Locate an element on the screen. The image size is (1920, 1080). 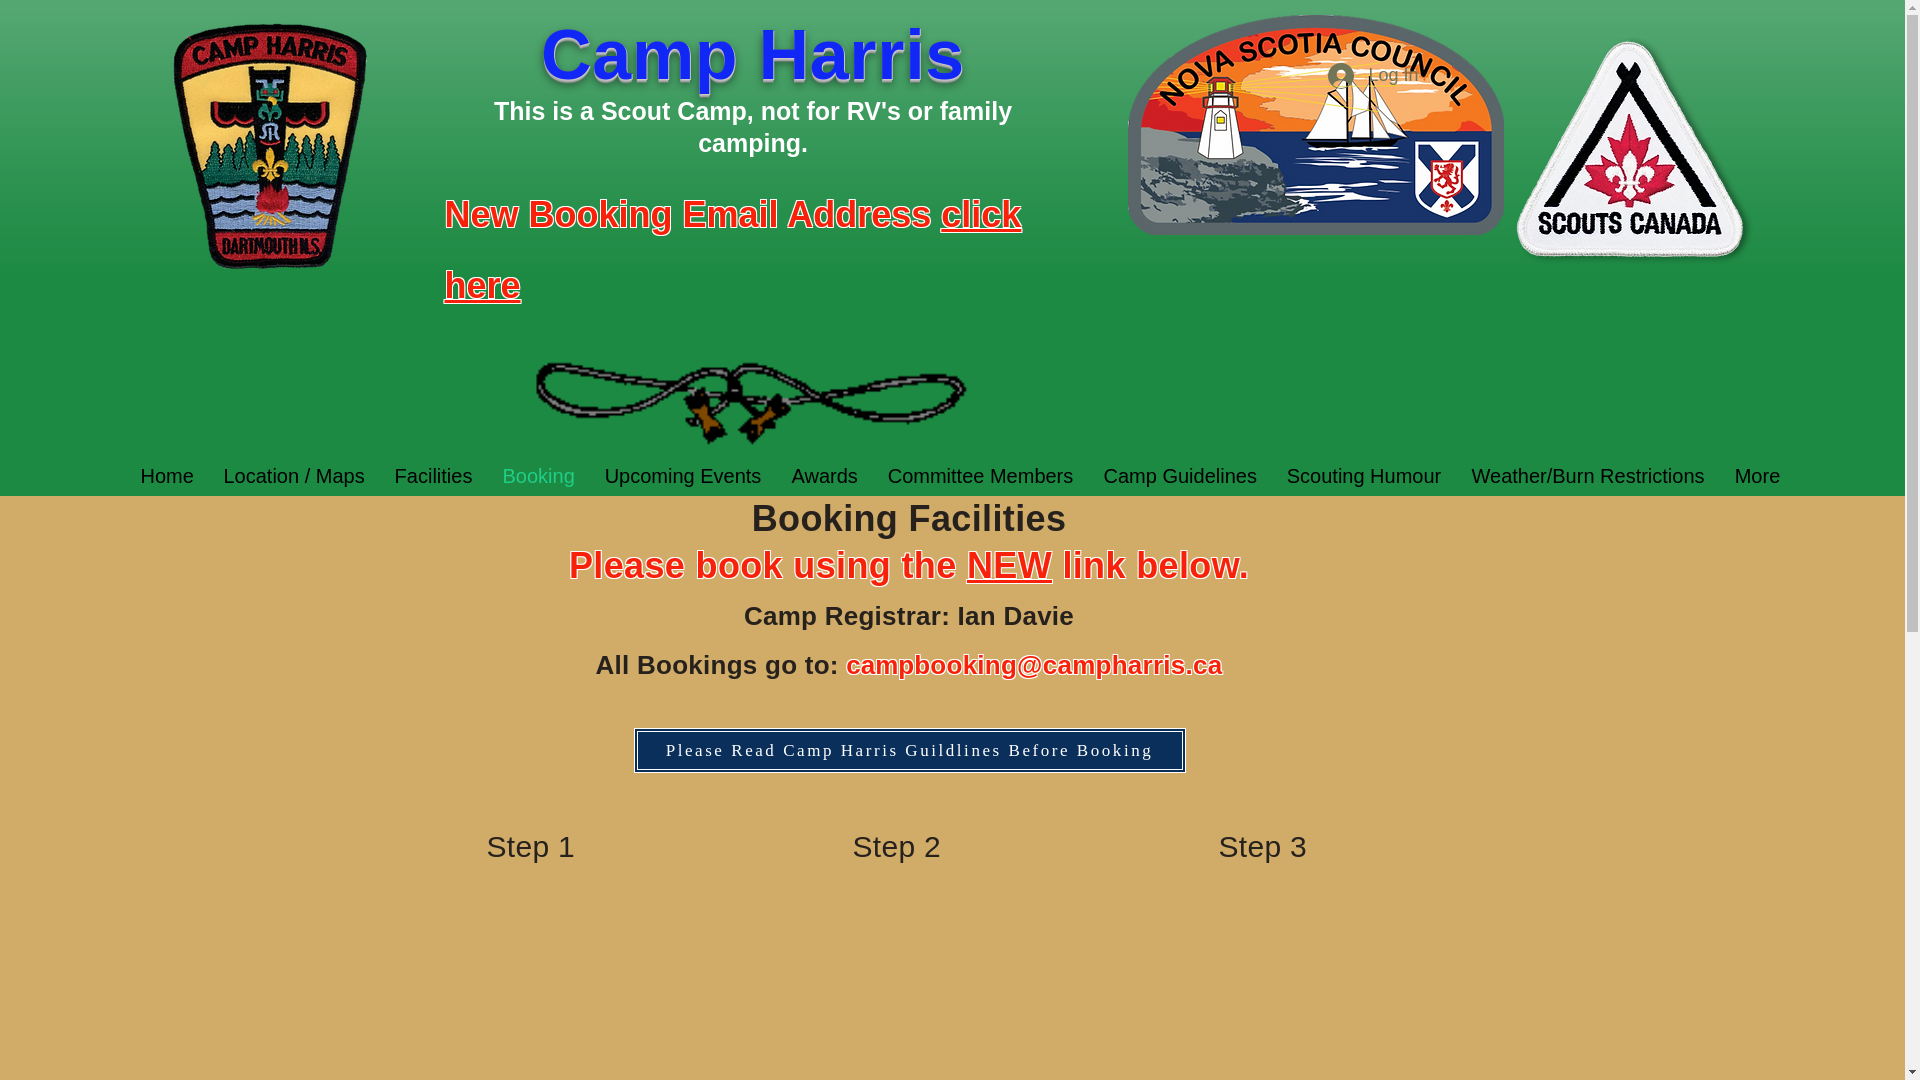
New Booking Email Address click here is located at coordinates (732, 245).